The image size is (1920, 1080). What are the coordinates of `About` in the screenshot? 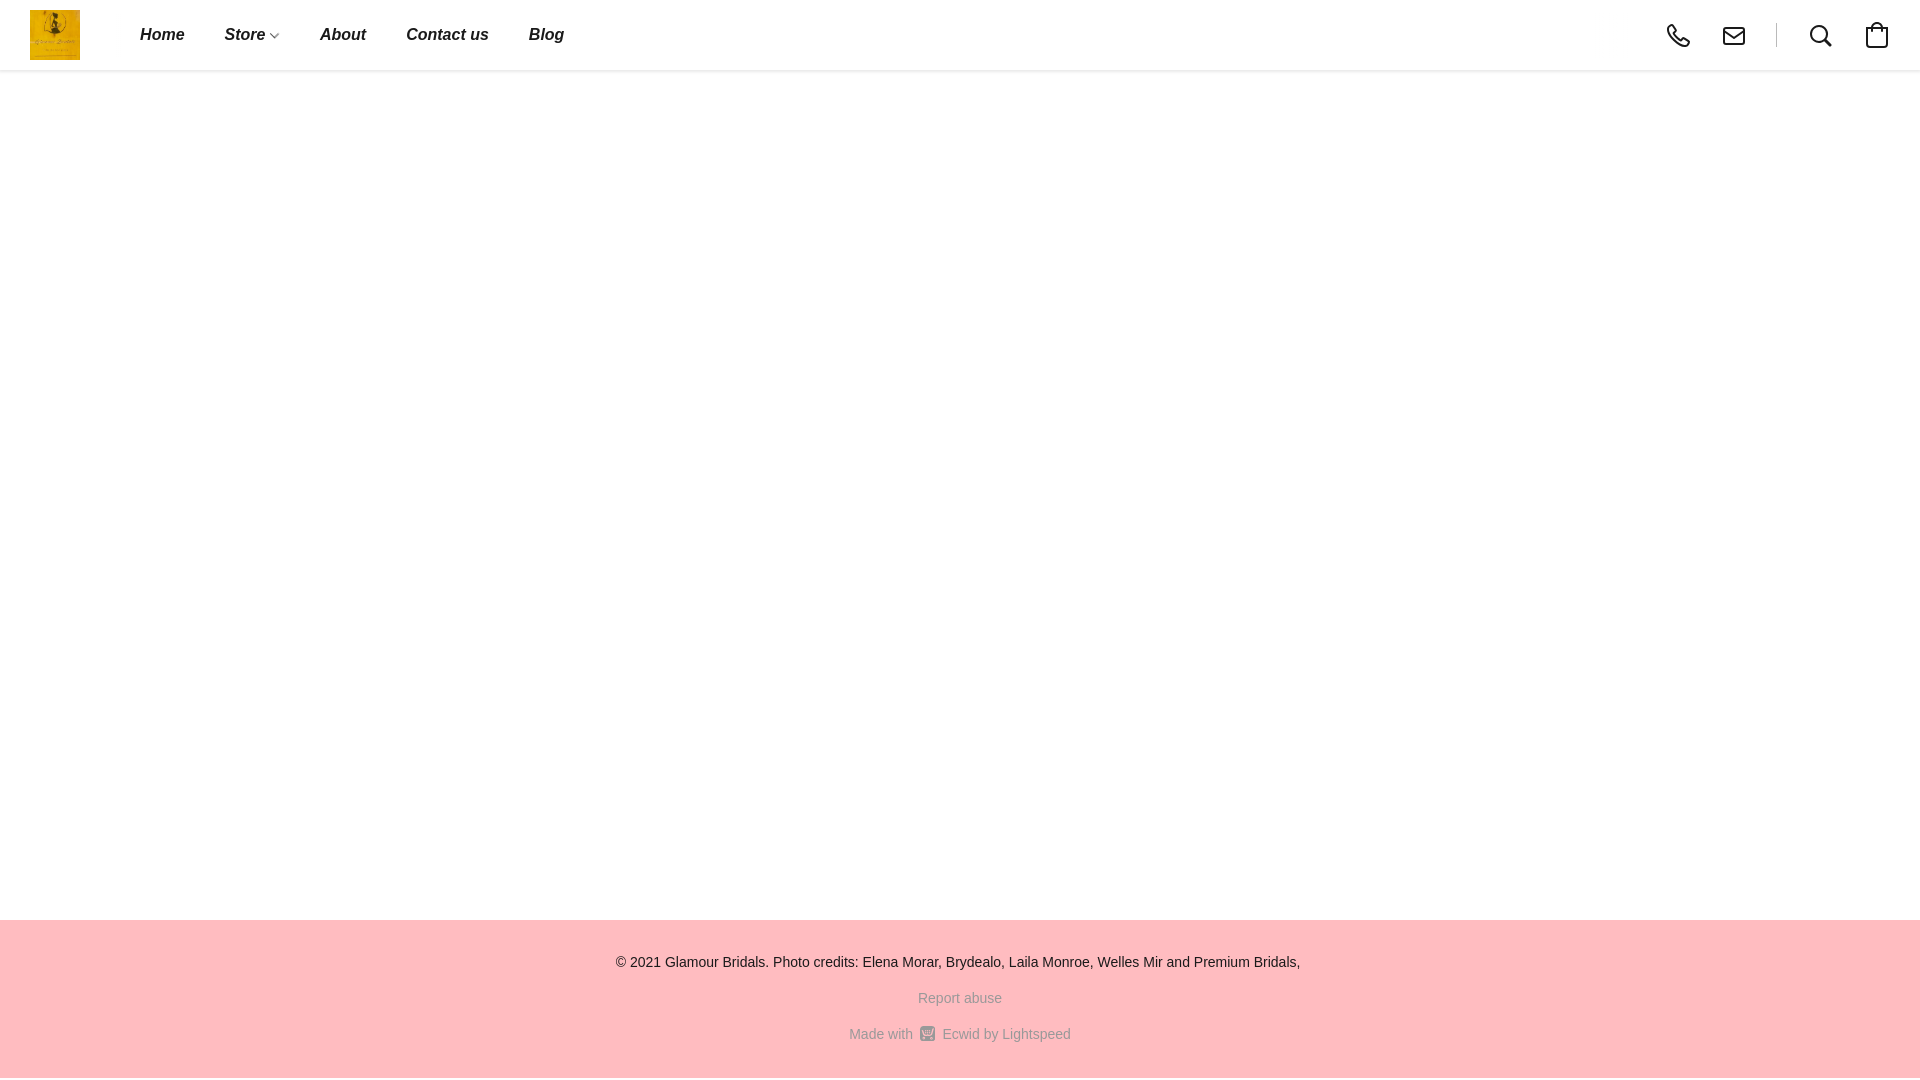 It's located at (342, 35).